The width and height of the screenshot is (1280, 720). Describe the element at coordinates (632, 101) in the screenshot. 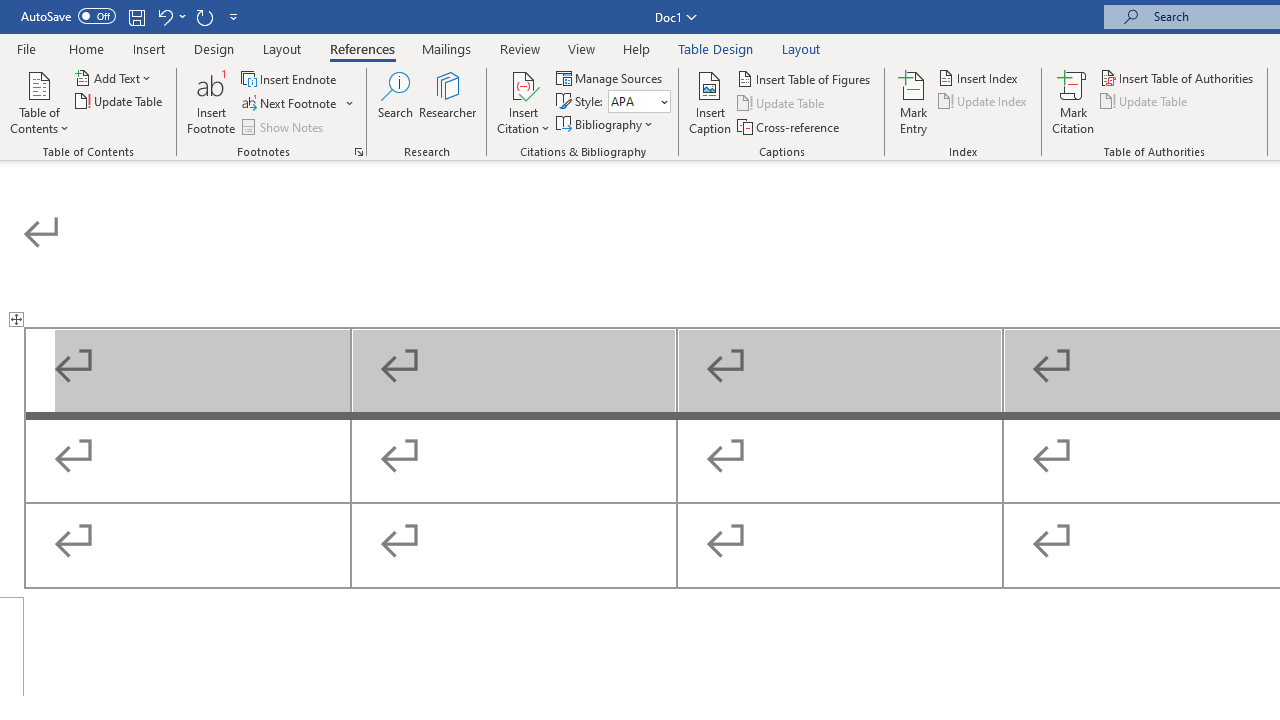

I see `Style` at that location.